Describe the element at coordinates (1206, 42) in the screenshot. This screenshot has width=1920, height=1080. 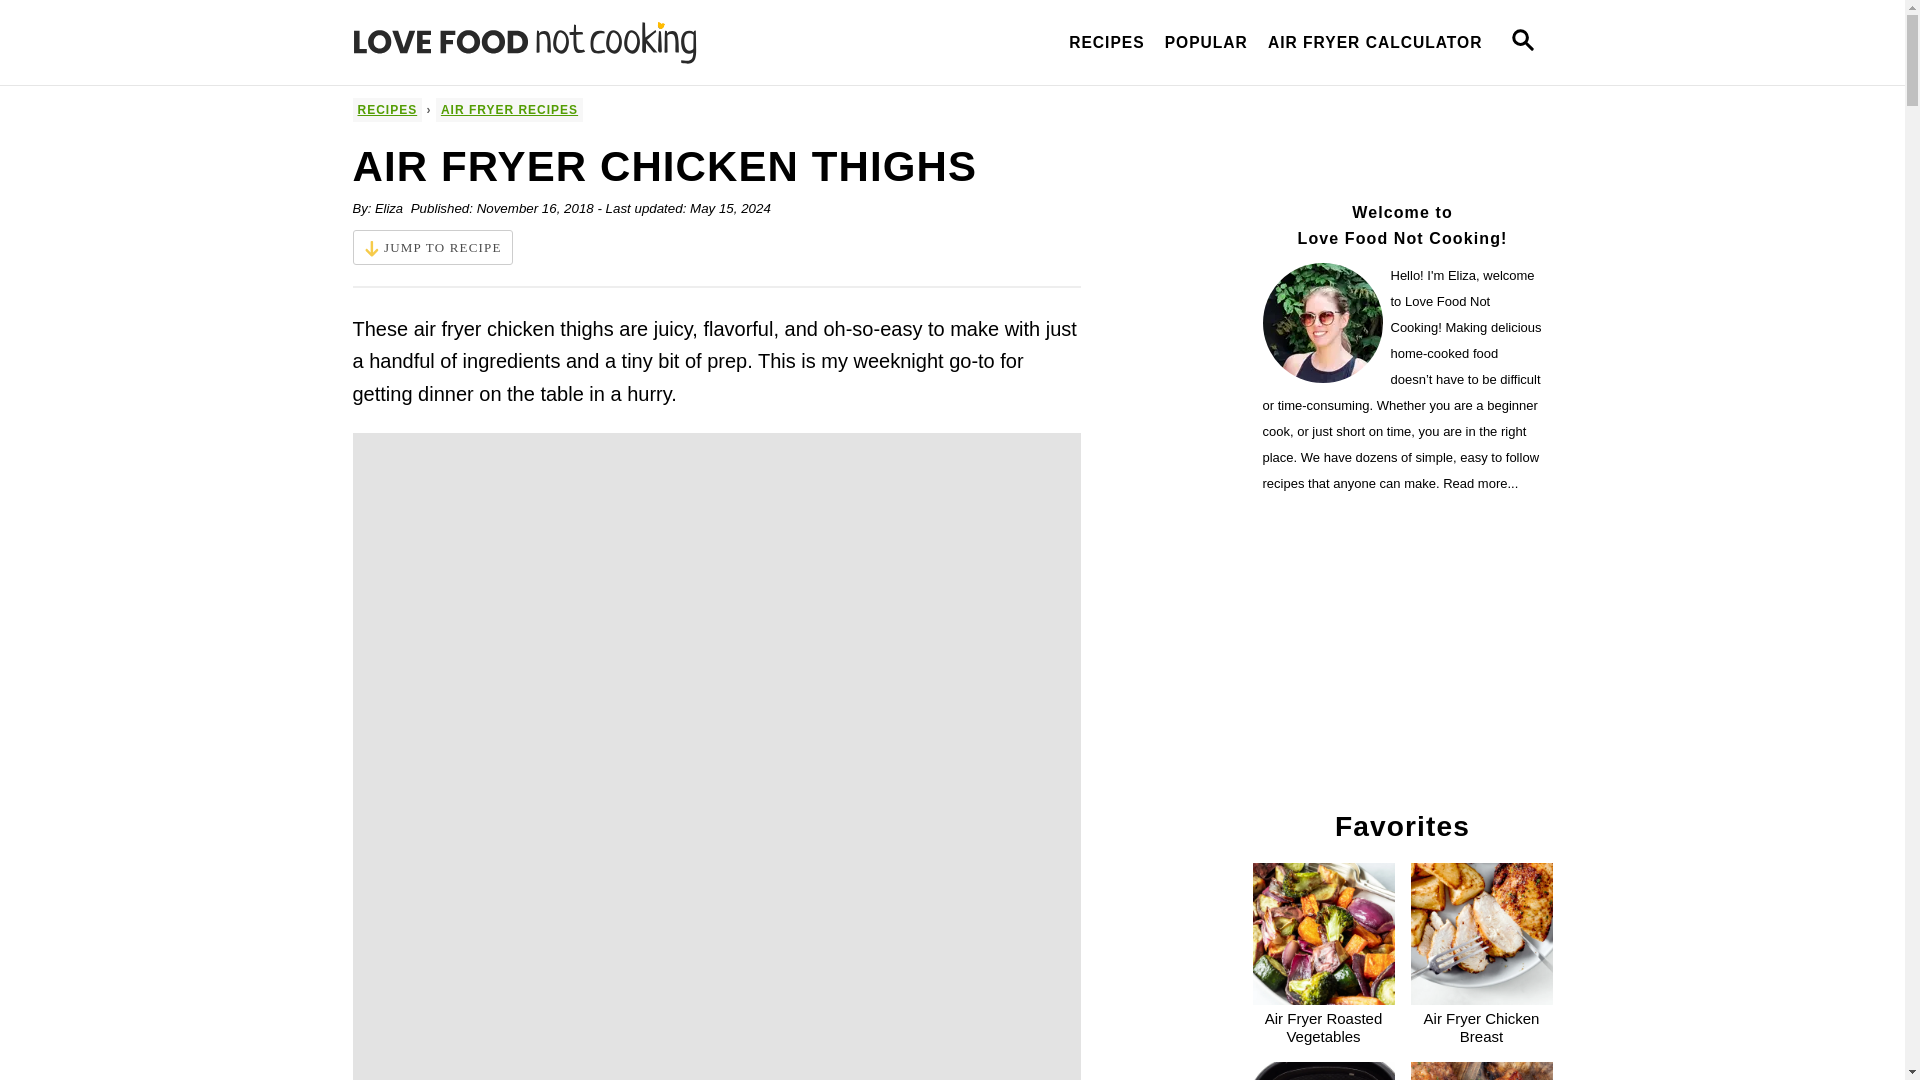
I see `POPULAR` at that location.